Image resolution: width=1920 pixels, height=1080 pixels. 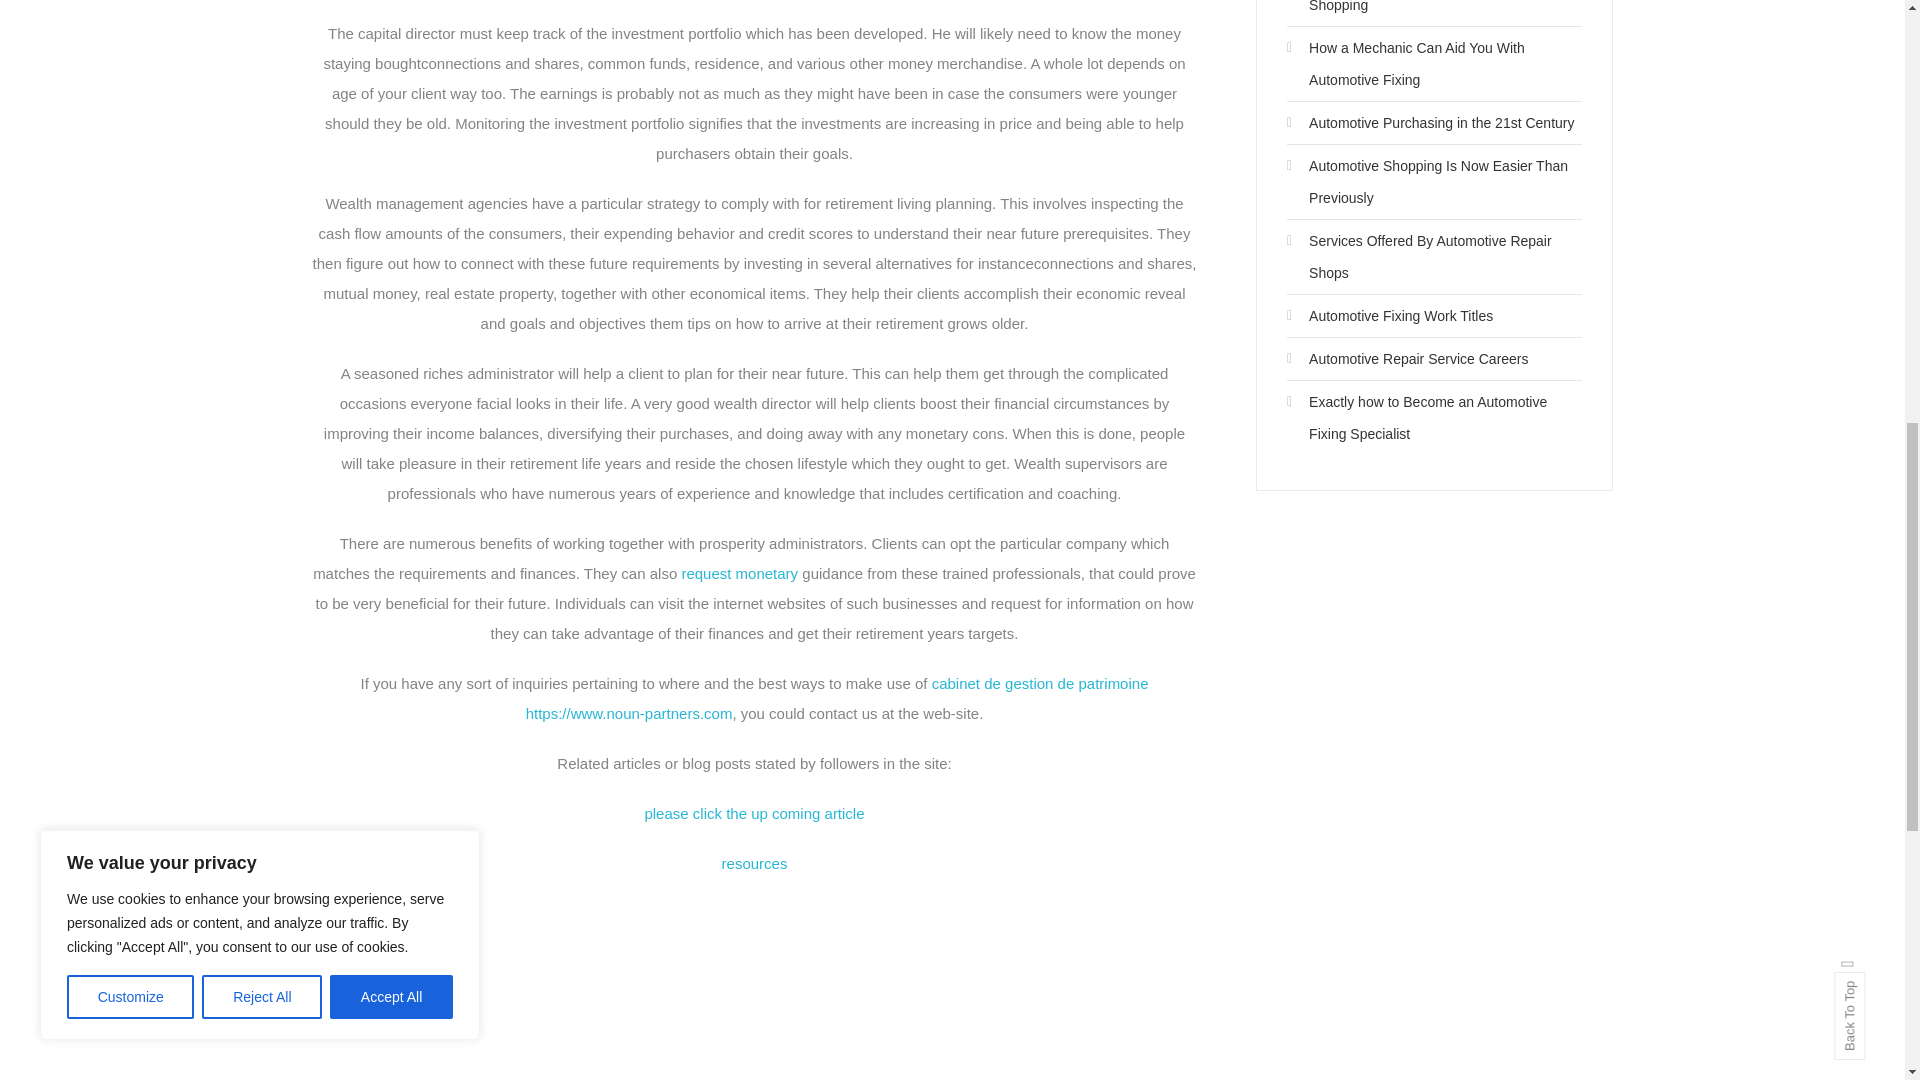 What do you see at coordinates (740, 573) in the screenshot?
I see `request monetary` at bounding box center [740, 573].